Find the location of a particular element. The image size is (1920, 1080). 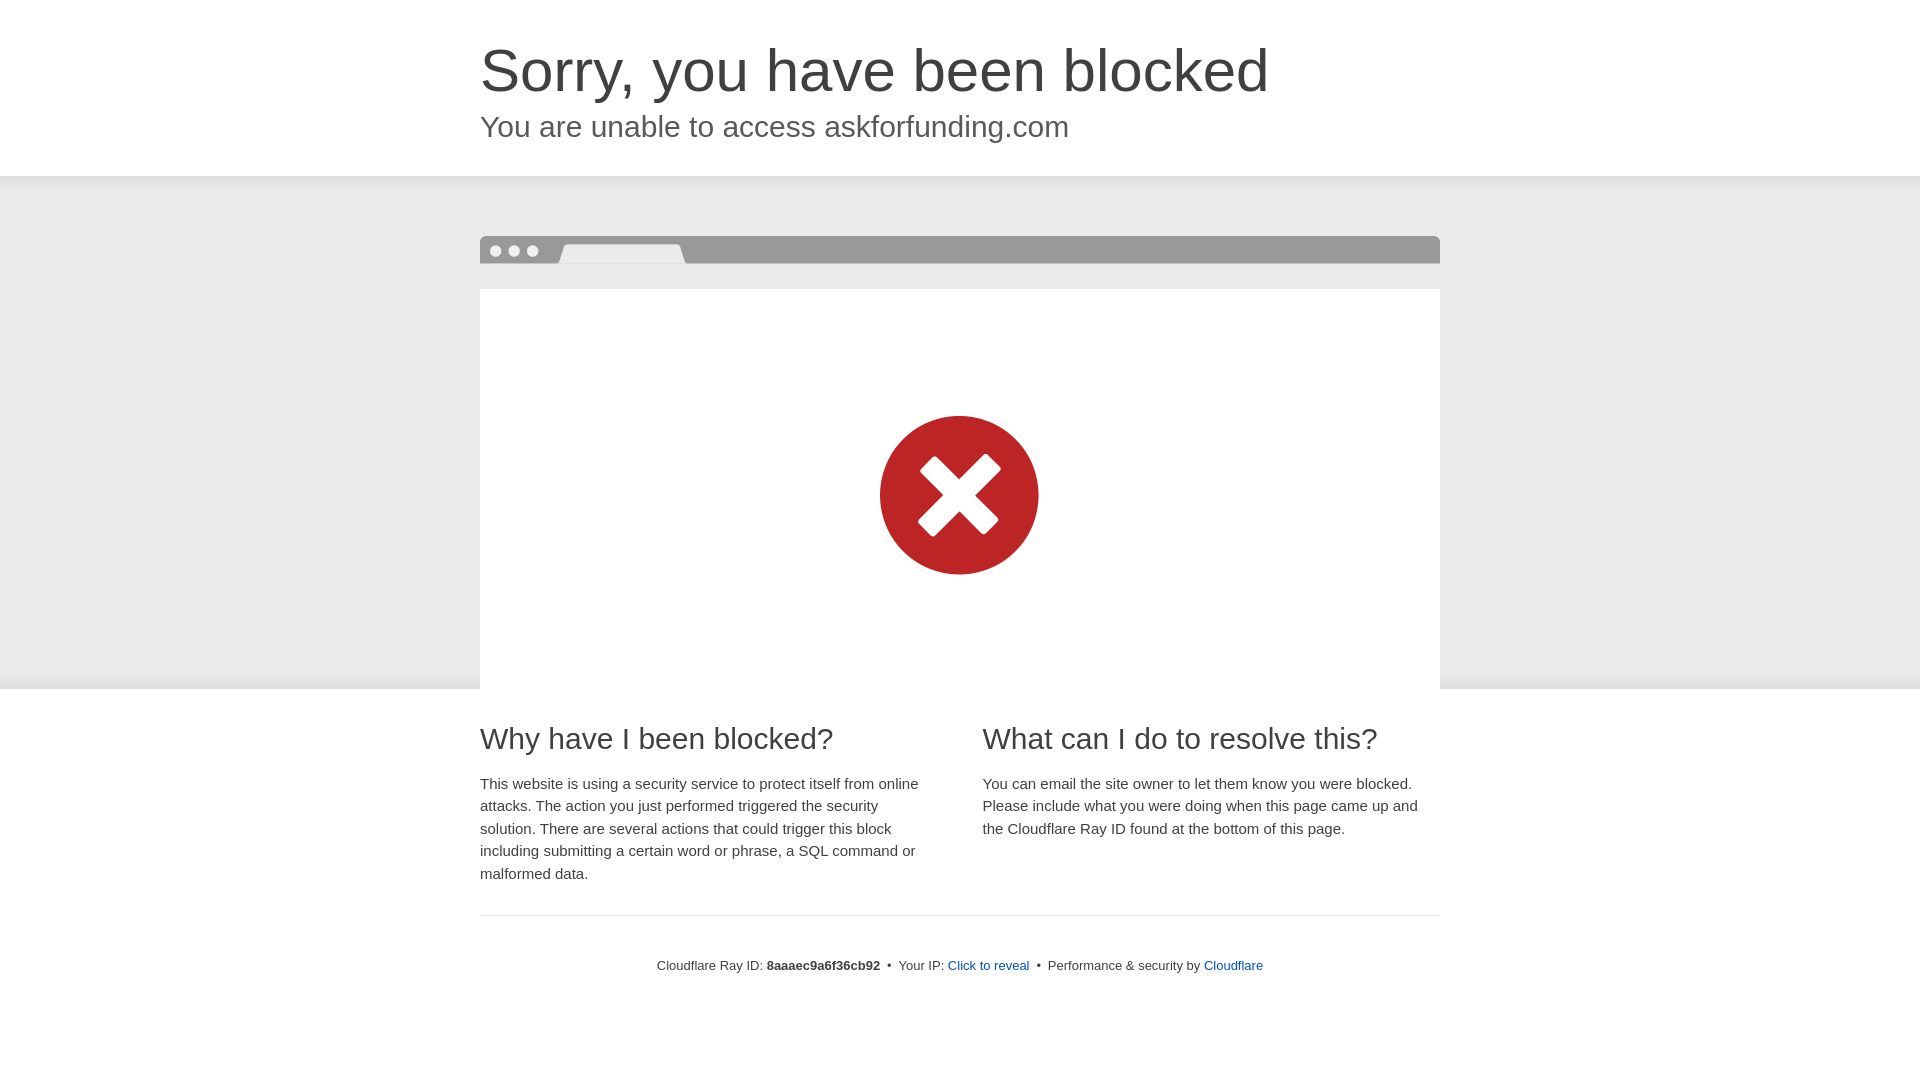

Click to reveal is located at coordinates (988, 966).